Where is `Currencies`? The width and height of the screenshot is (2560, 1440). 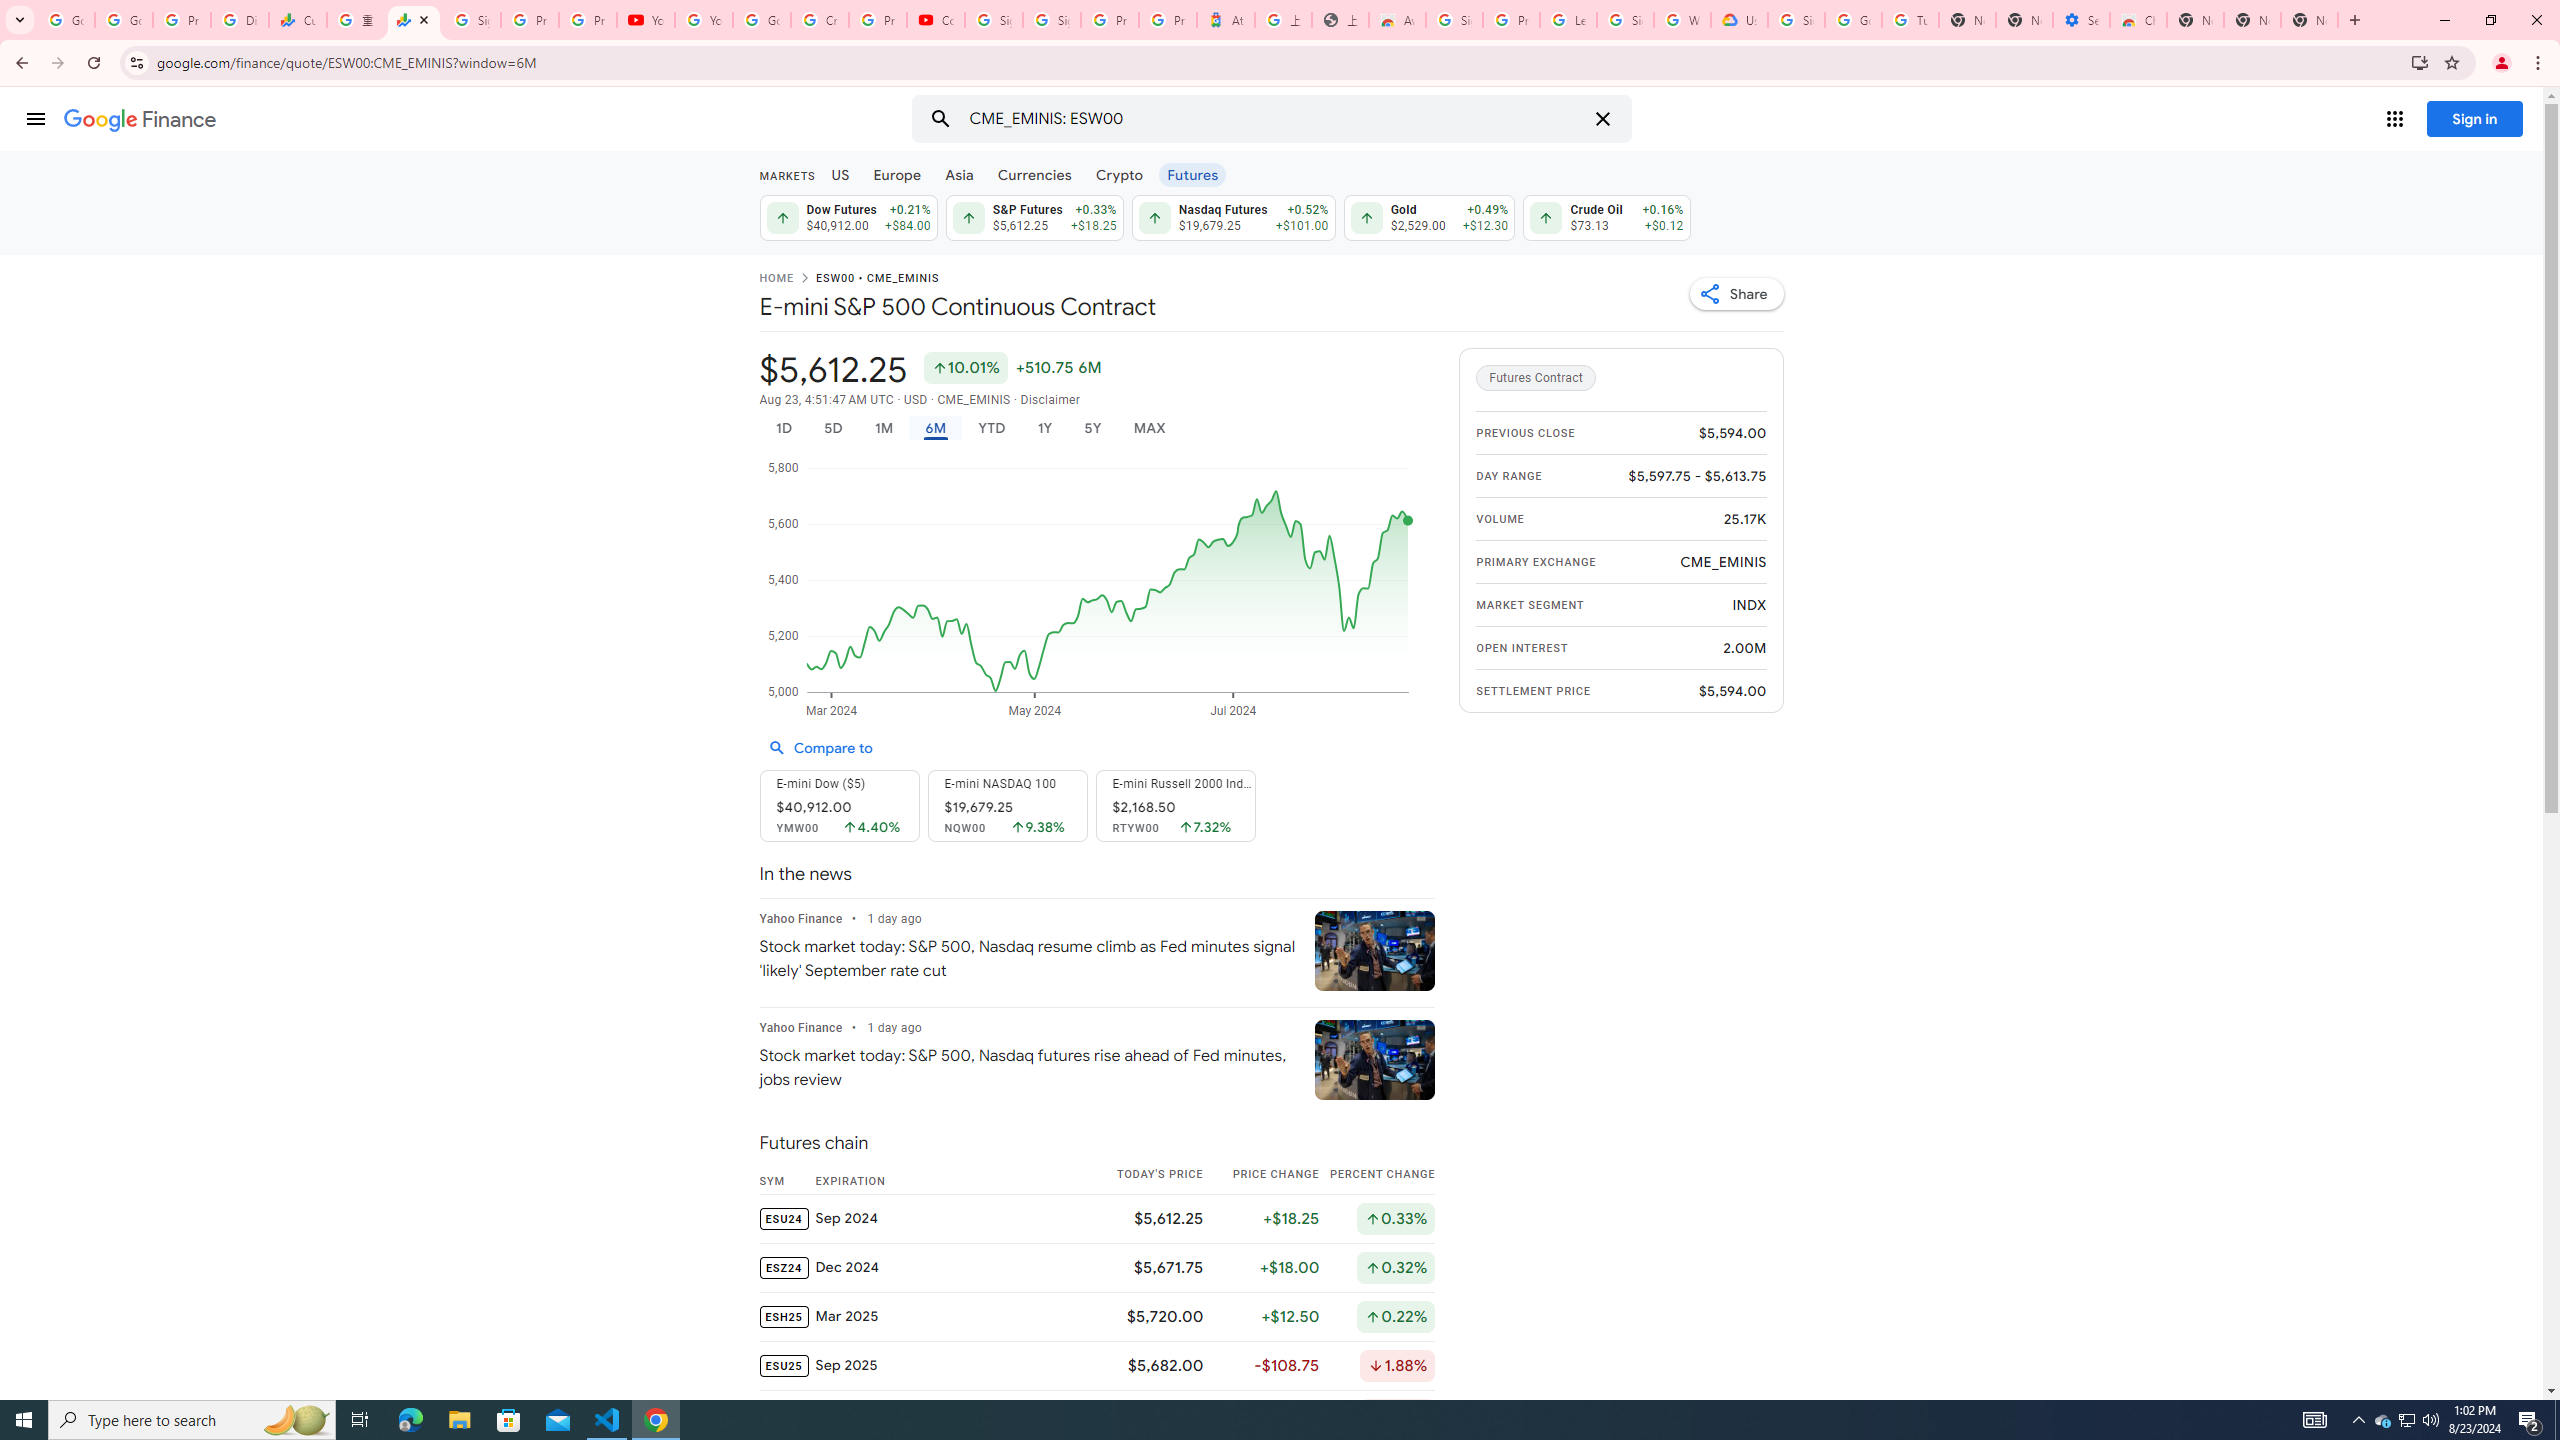 Currencies is located at coordinates (1034, 174).